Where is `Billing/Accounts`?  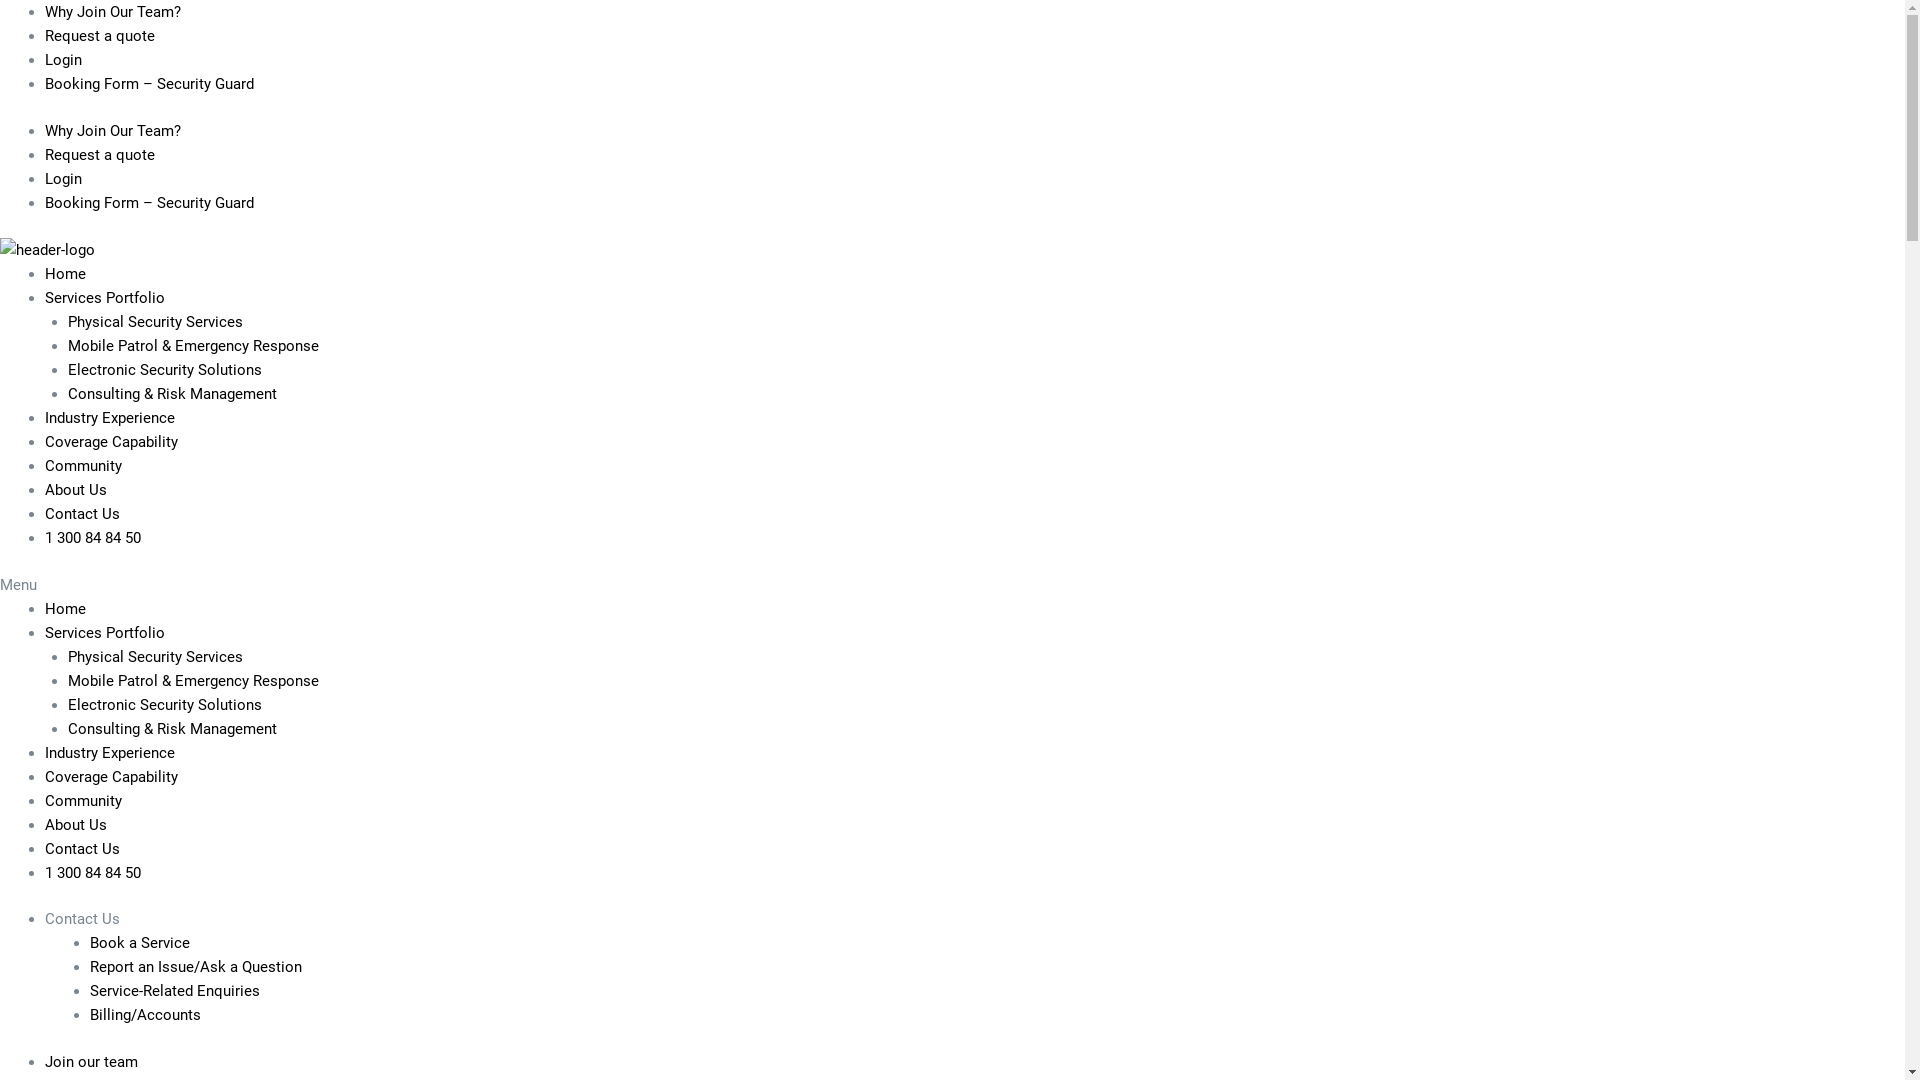 Billing/Accounts is located at coordinates (146, 1015).